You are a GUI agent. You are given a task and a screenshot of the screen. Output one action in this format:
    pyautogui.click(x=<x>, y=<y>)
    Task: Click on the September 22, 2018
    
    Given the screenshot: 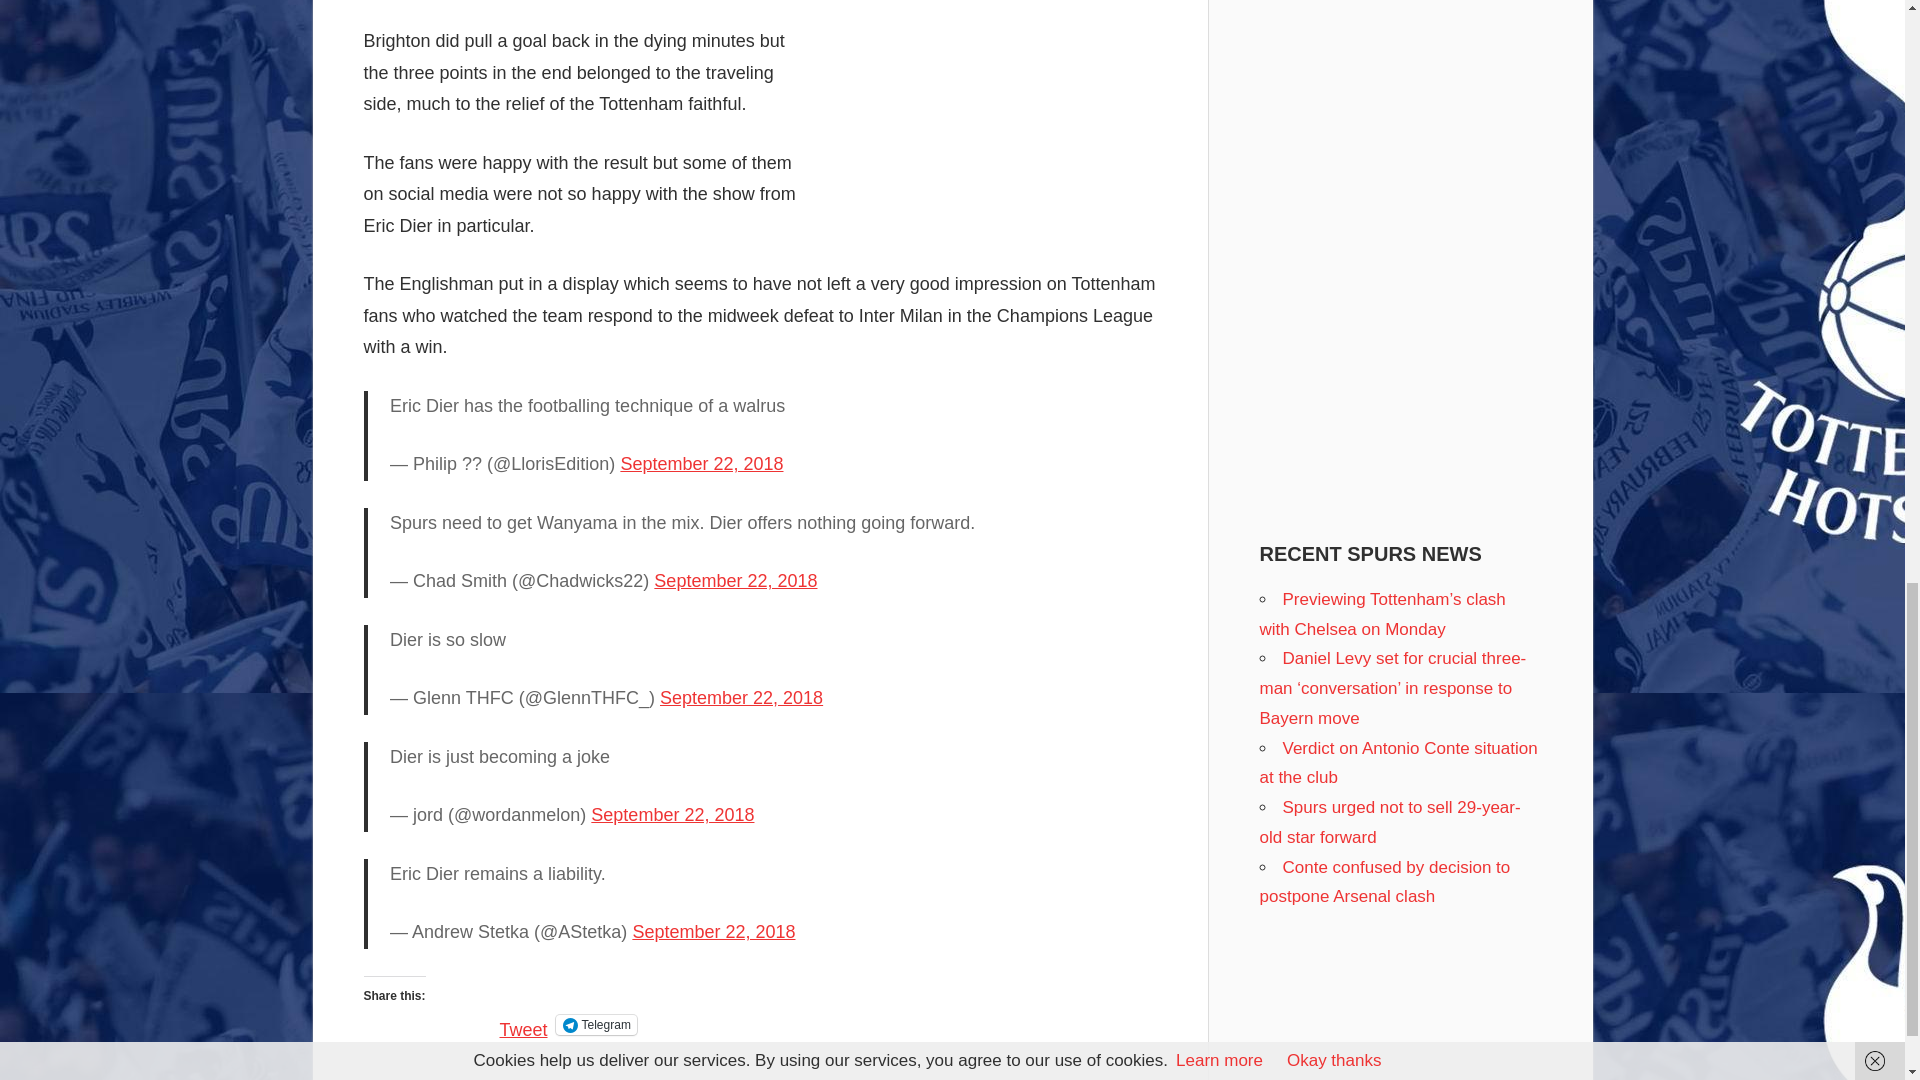 What is the action you would take?
    pyautogui.click(x=712, y=932)
    